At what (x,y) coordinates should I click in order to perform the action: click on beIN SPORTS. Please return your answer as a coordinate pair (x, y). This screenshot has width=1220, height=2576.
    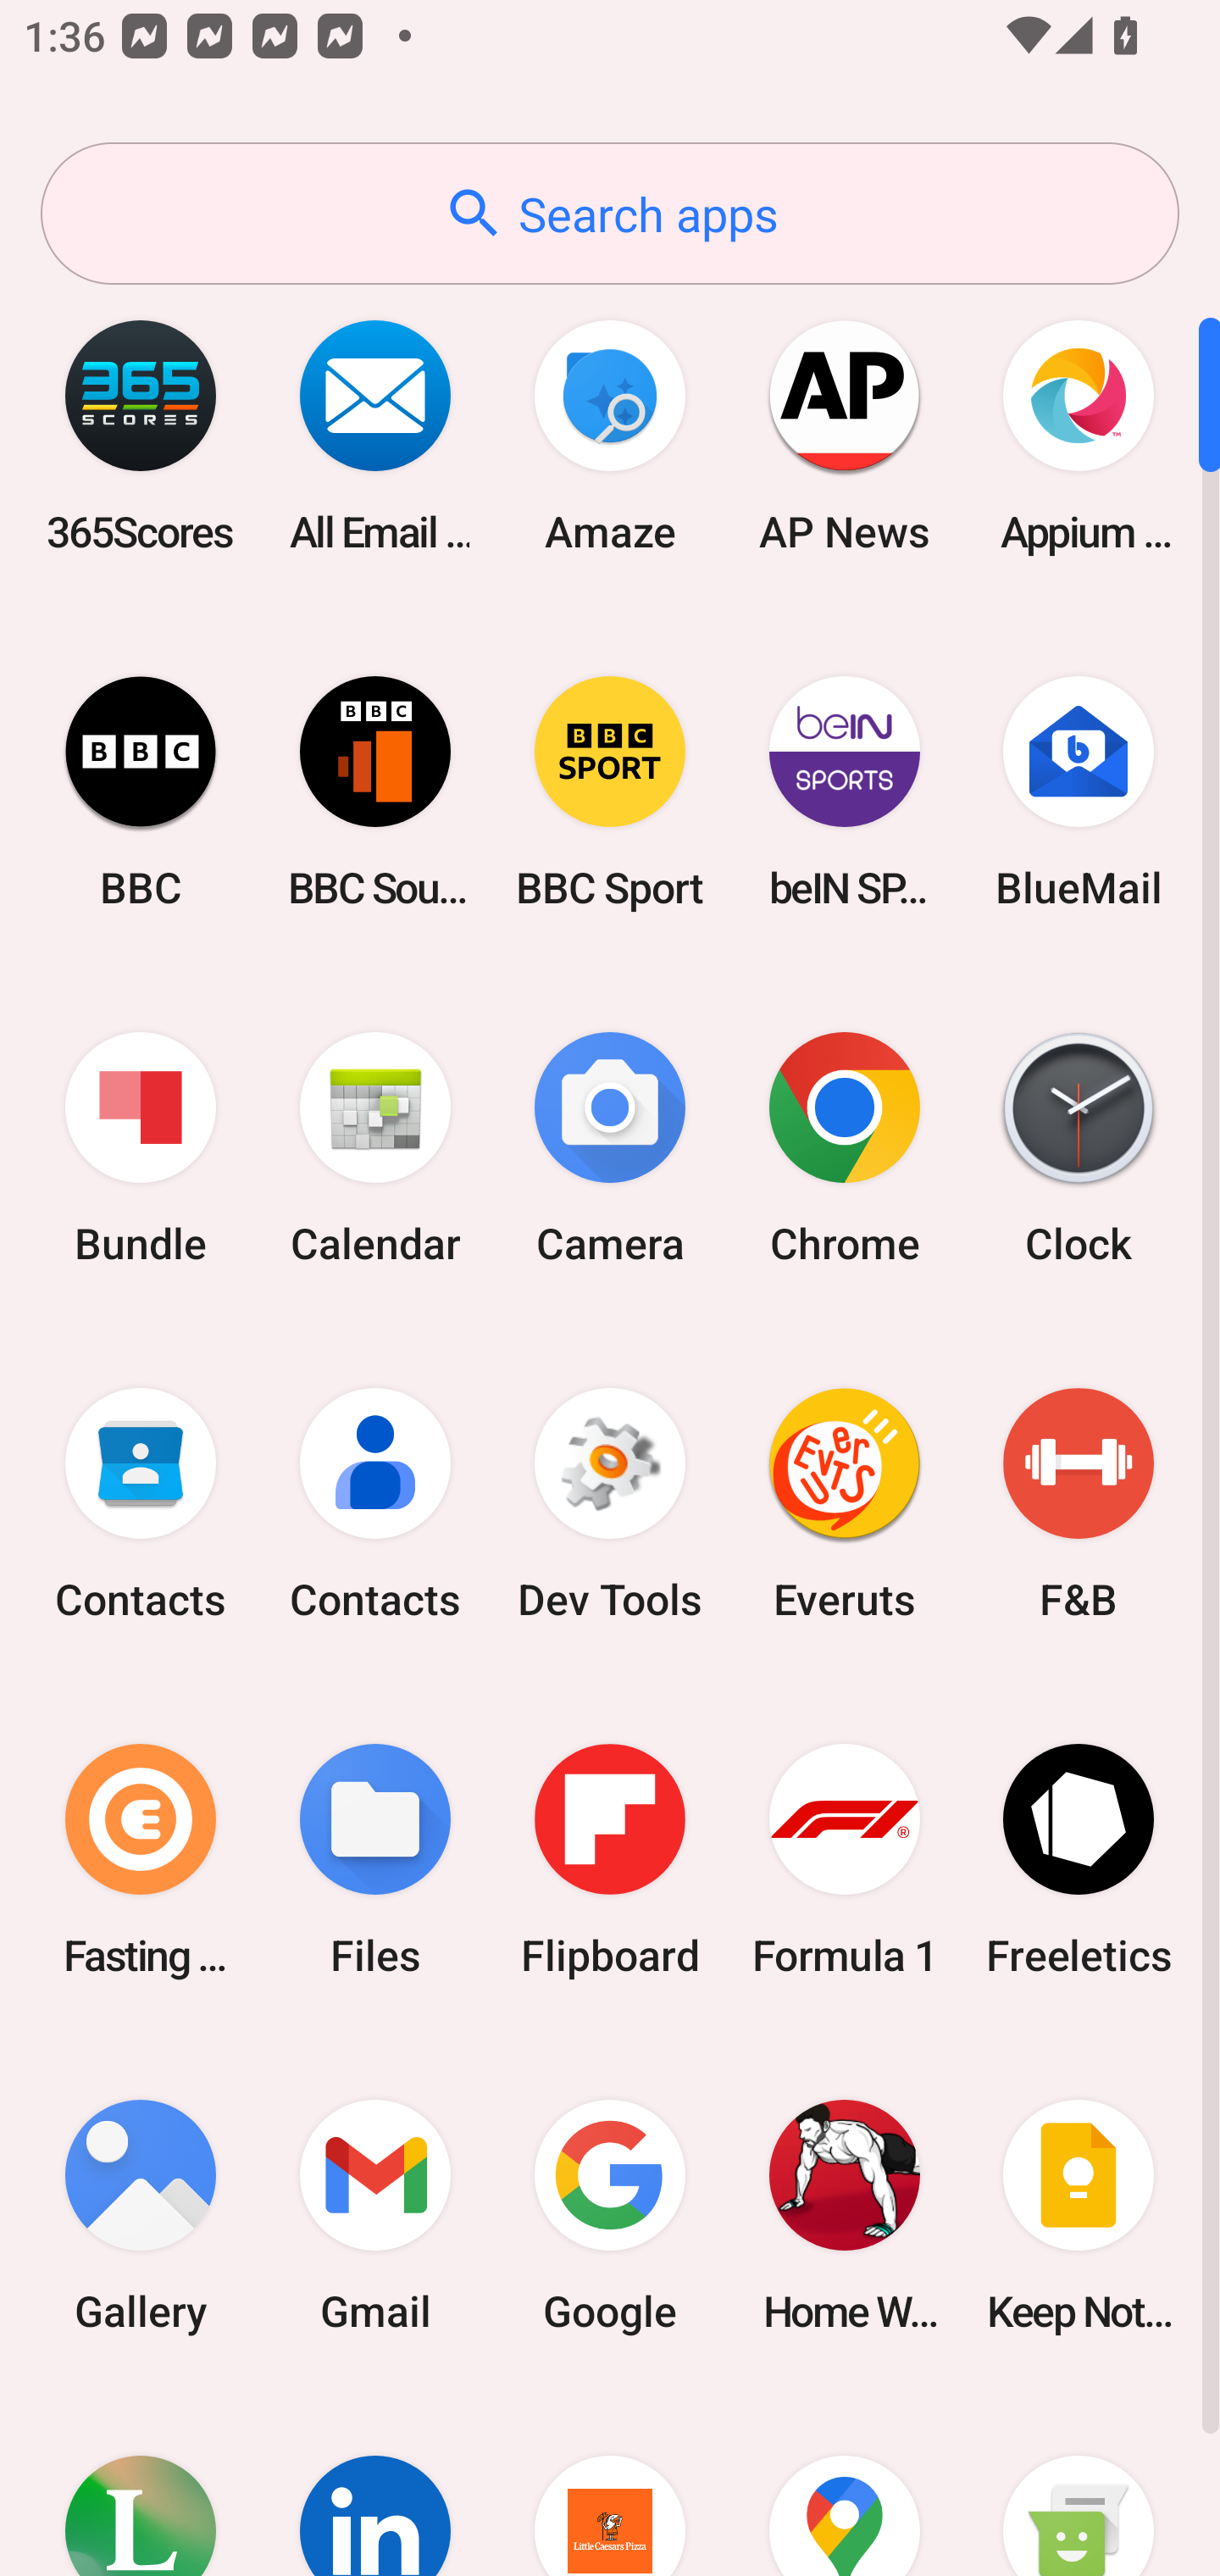
    Looking at the image, I should click on (844, 791).